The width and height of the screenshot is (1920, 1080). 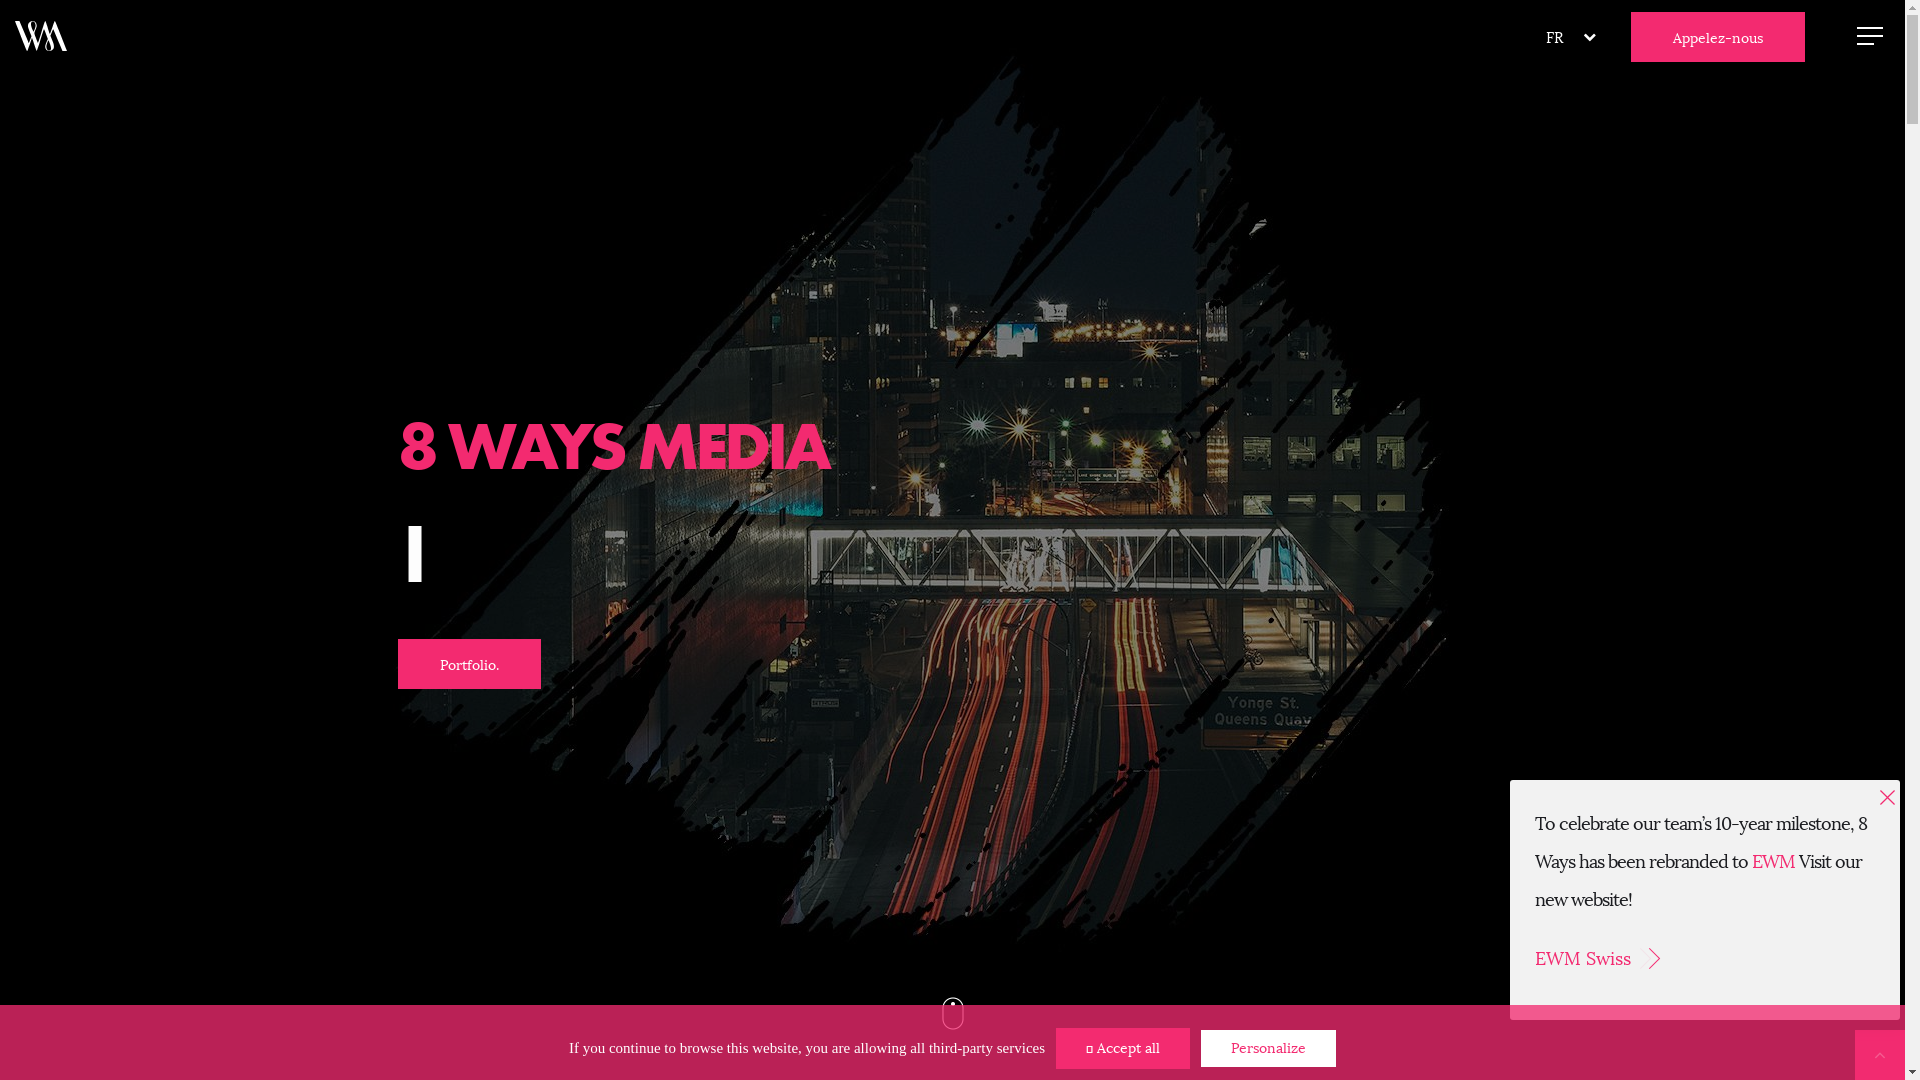 I want to click on 8 Ways Media, so click(x=41, y=35).